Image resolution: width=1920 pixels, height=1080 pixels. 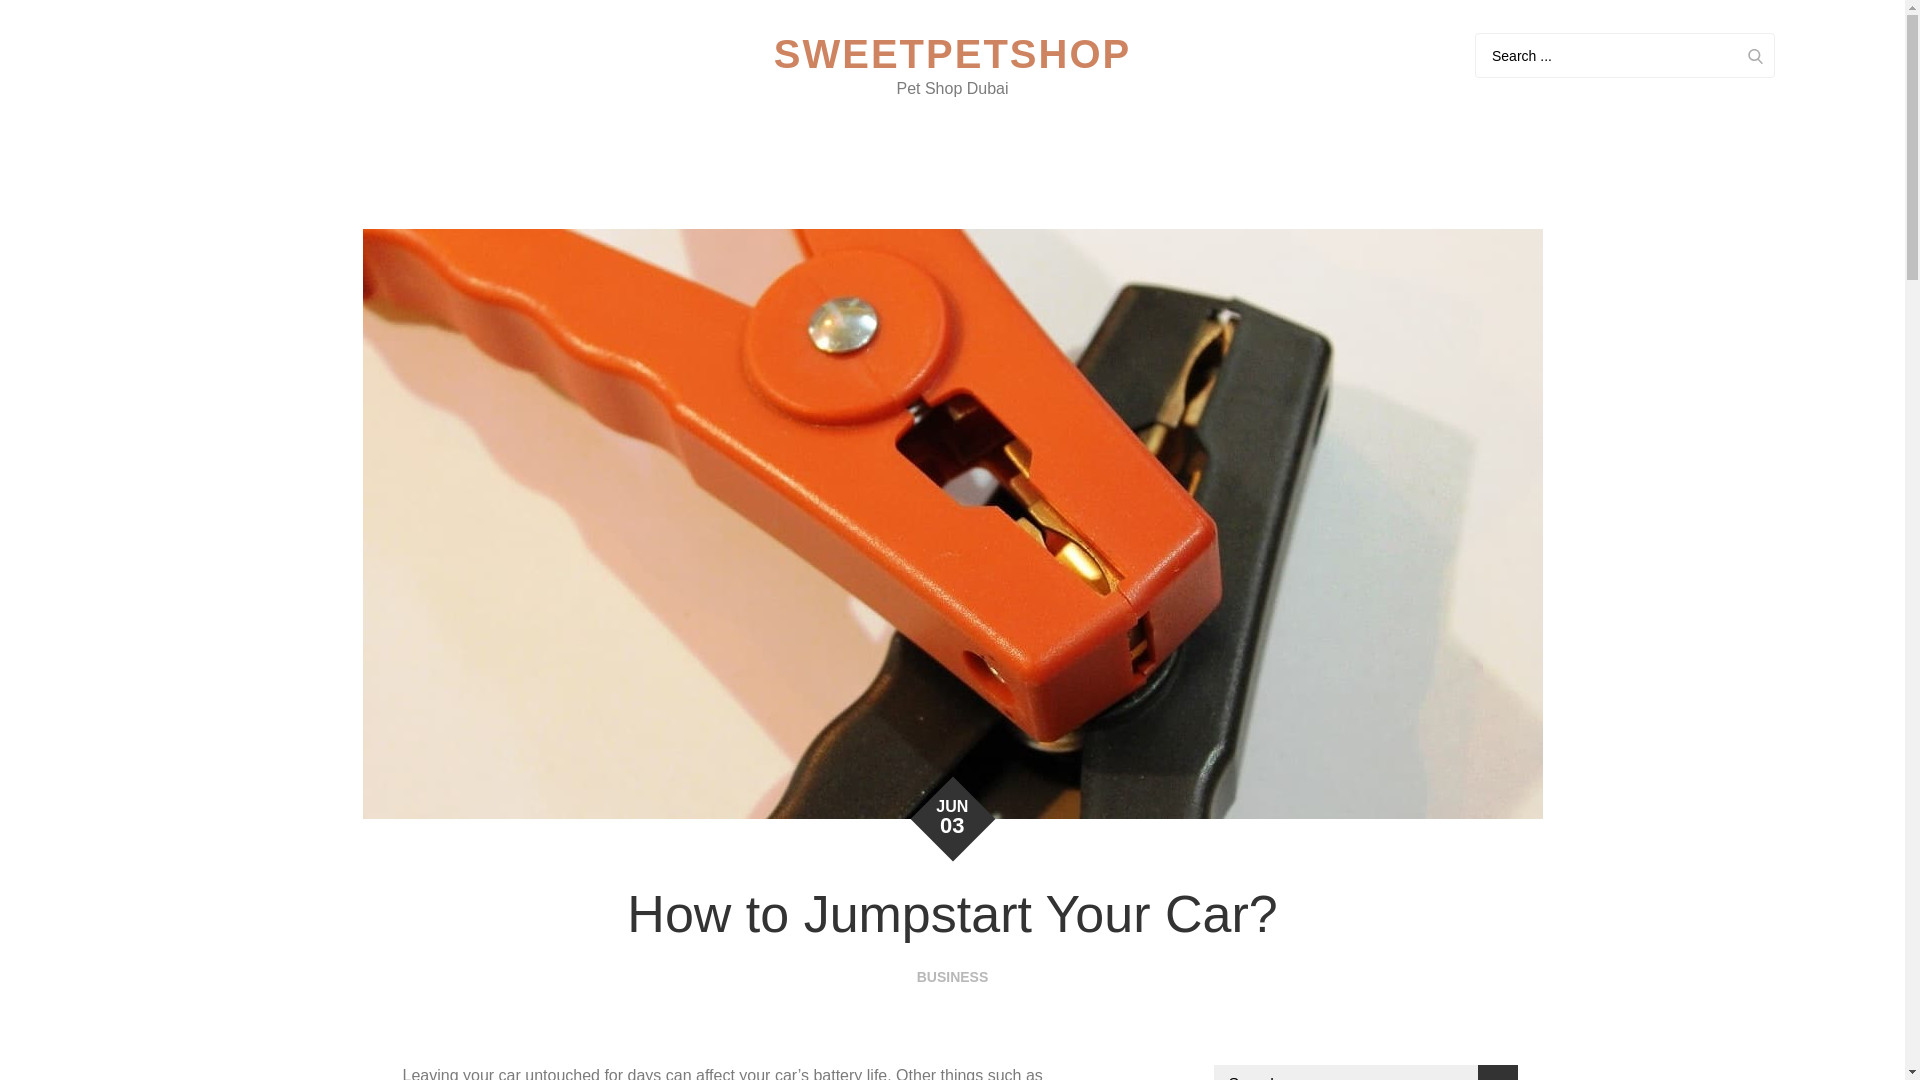 What do you see at coordinates (1624, 55) in the screenshot?
I see `Search for:` at bounding box center [1624, 55].